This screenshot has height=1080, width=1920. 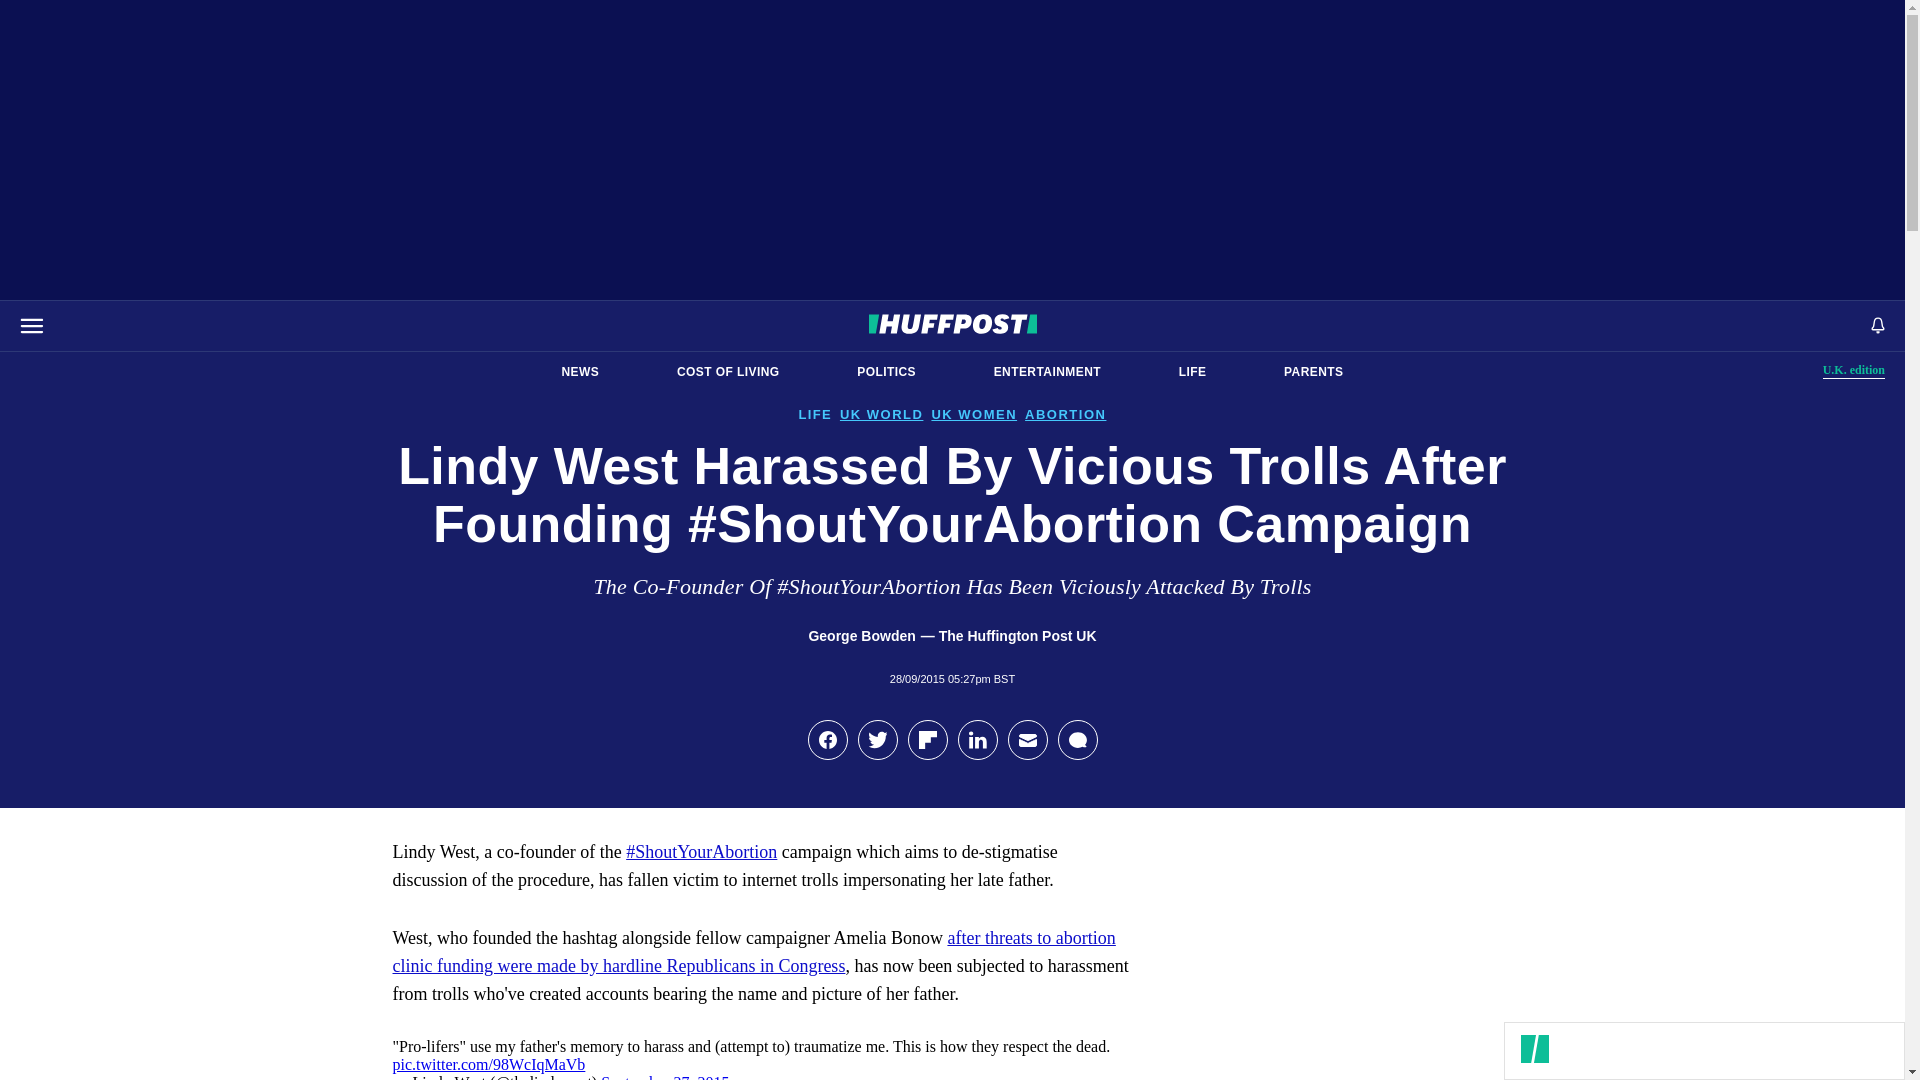 What do you see at coordinates (580, 372) in the screenshot?
I see `NEWS` at bounding box center [580, 372].